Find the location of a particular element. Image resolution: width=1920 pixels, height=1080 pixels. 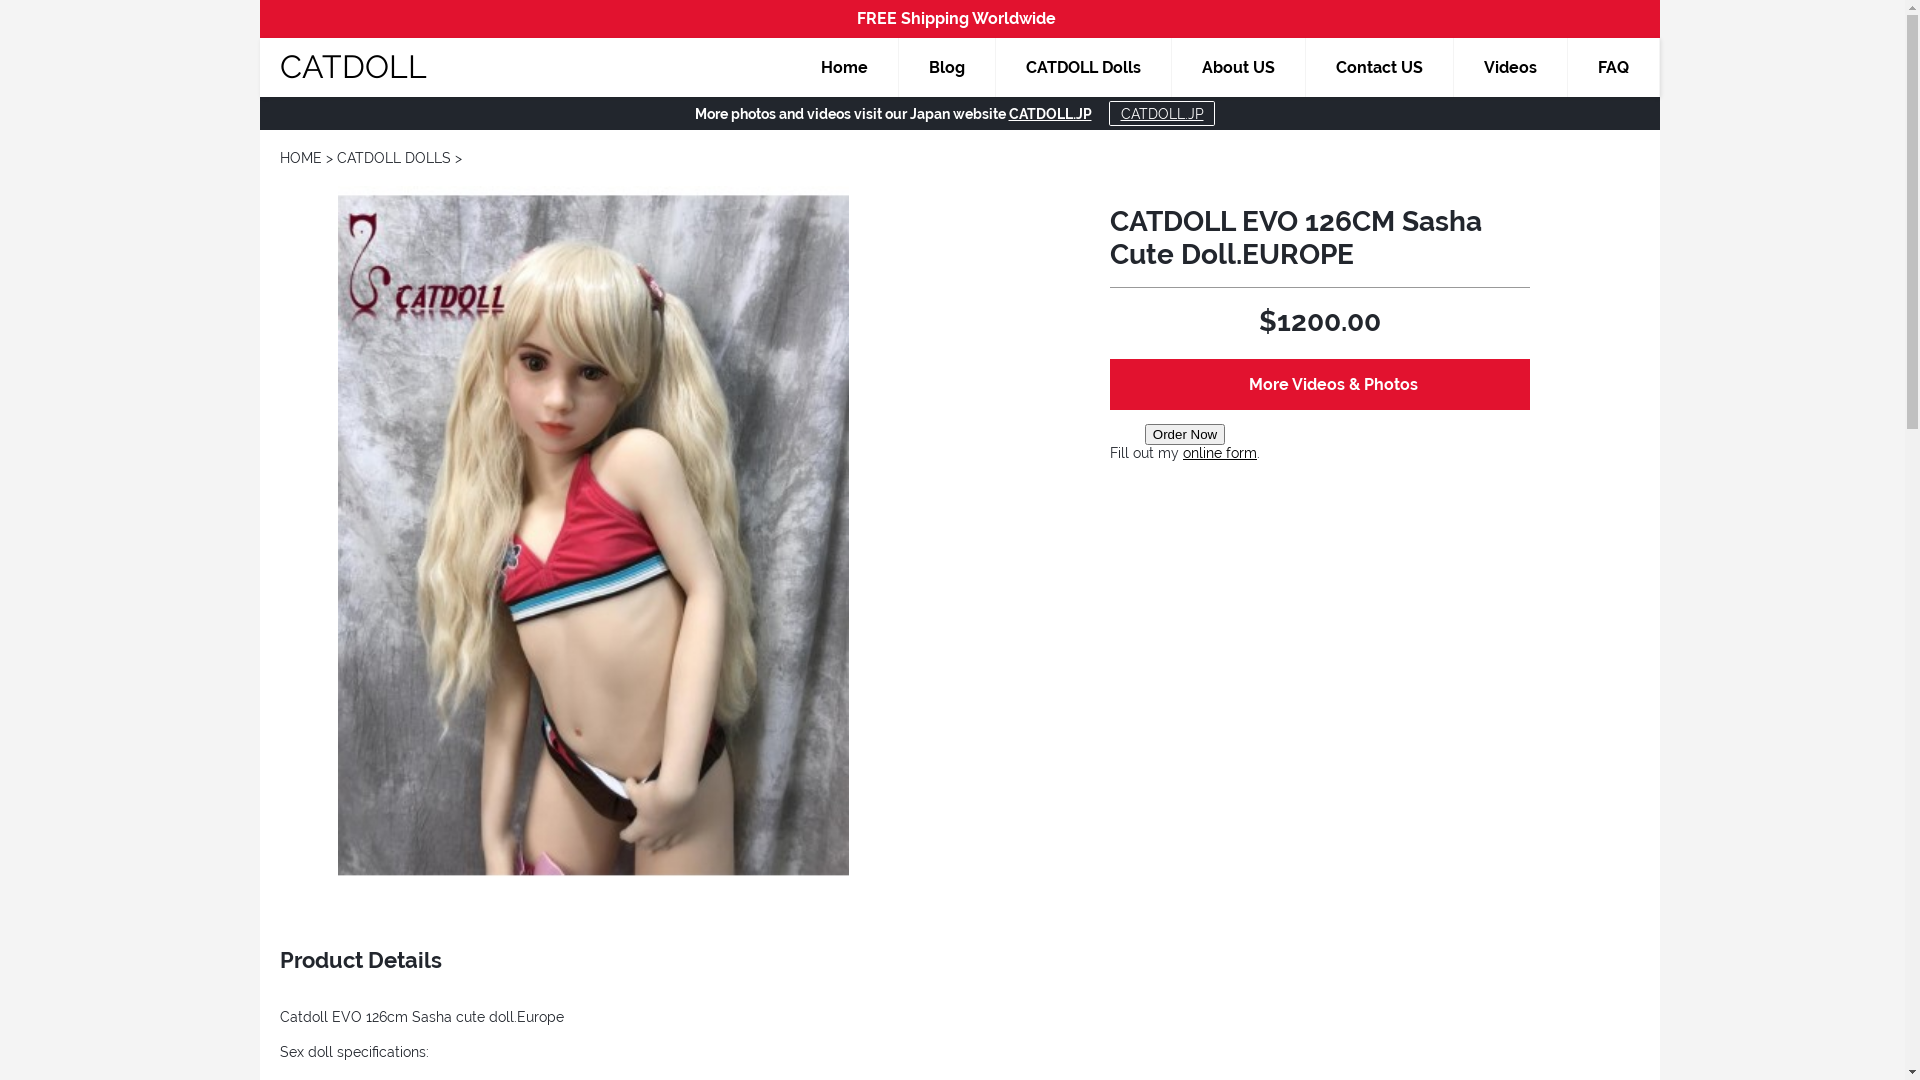

HOME is located at coordinates (301, 158).